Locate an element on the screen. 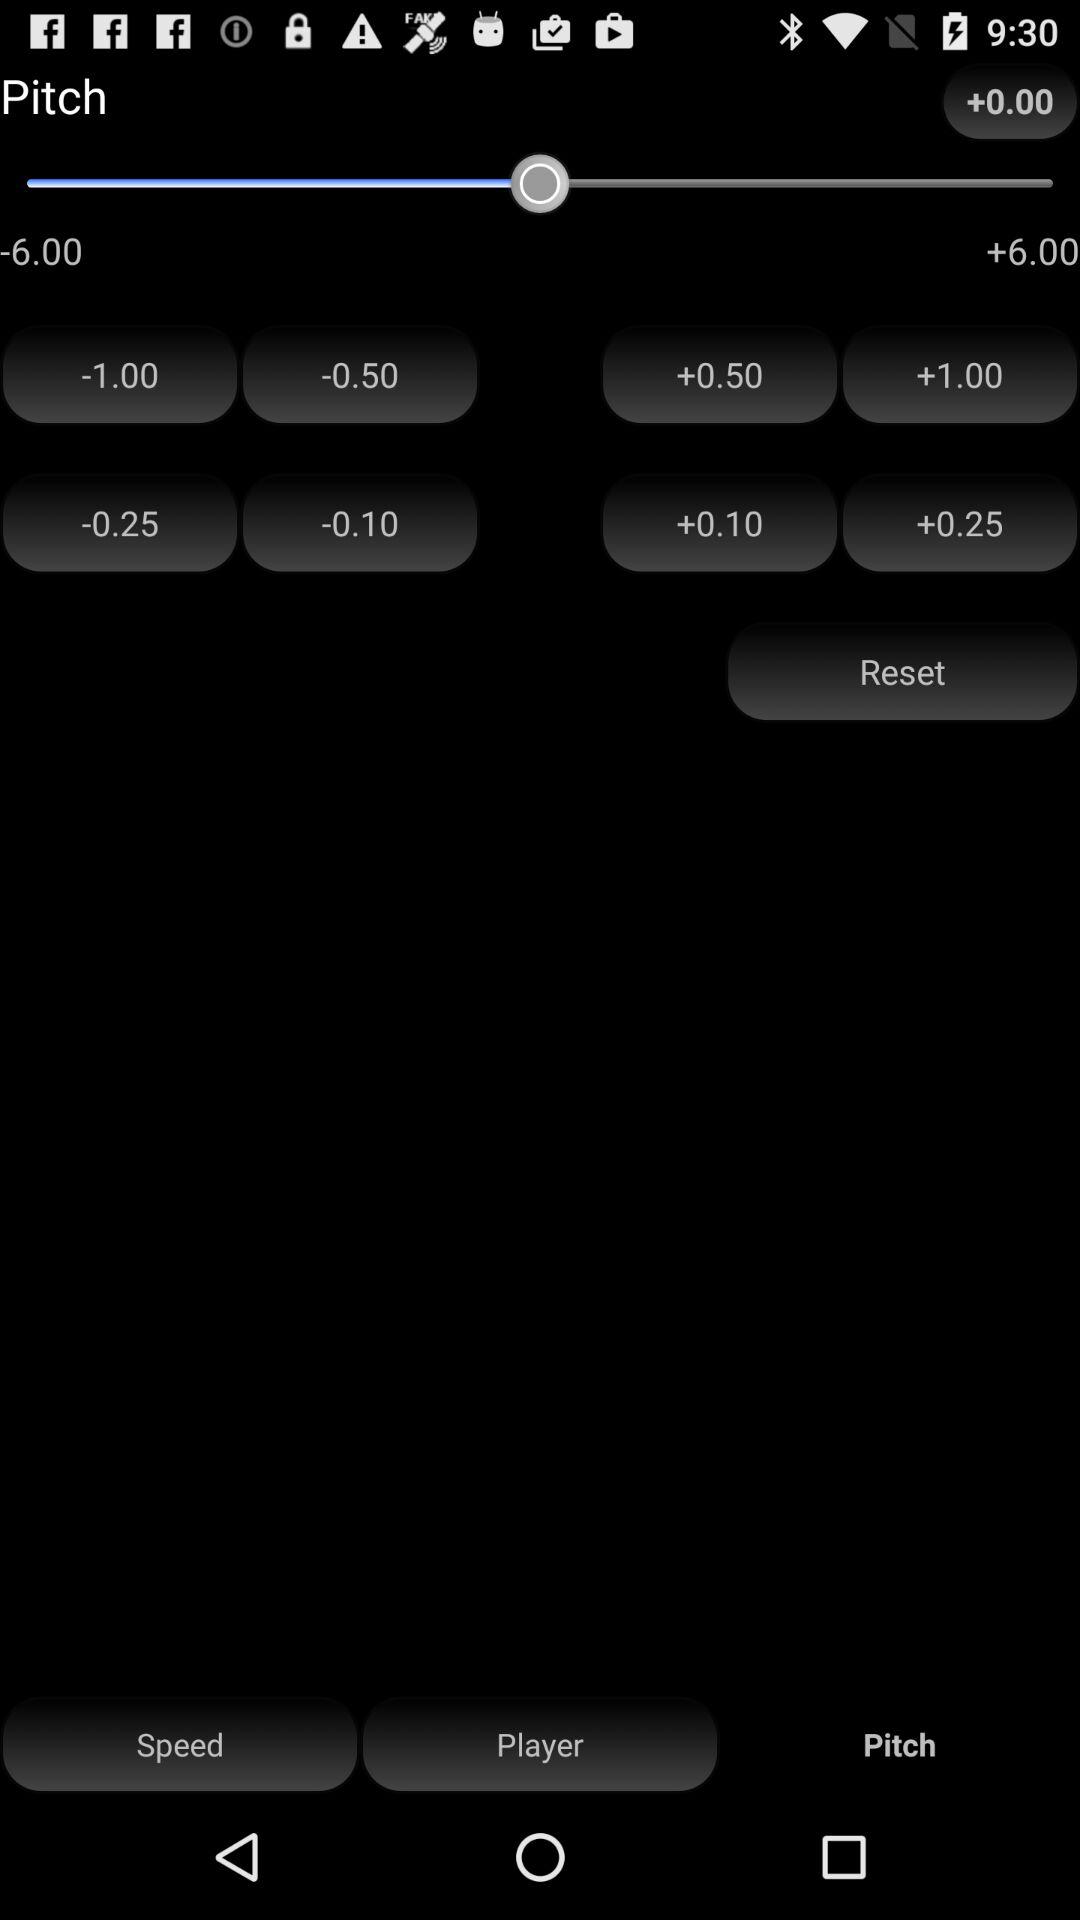 The width and height of the screenshot is (1080, 1920). launch button to the left of the player item is located at coordinates (180, 1744).